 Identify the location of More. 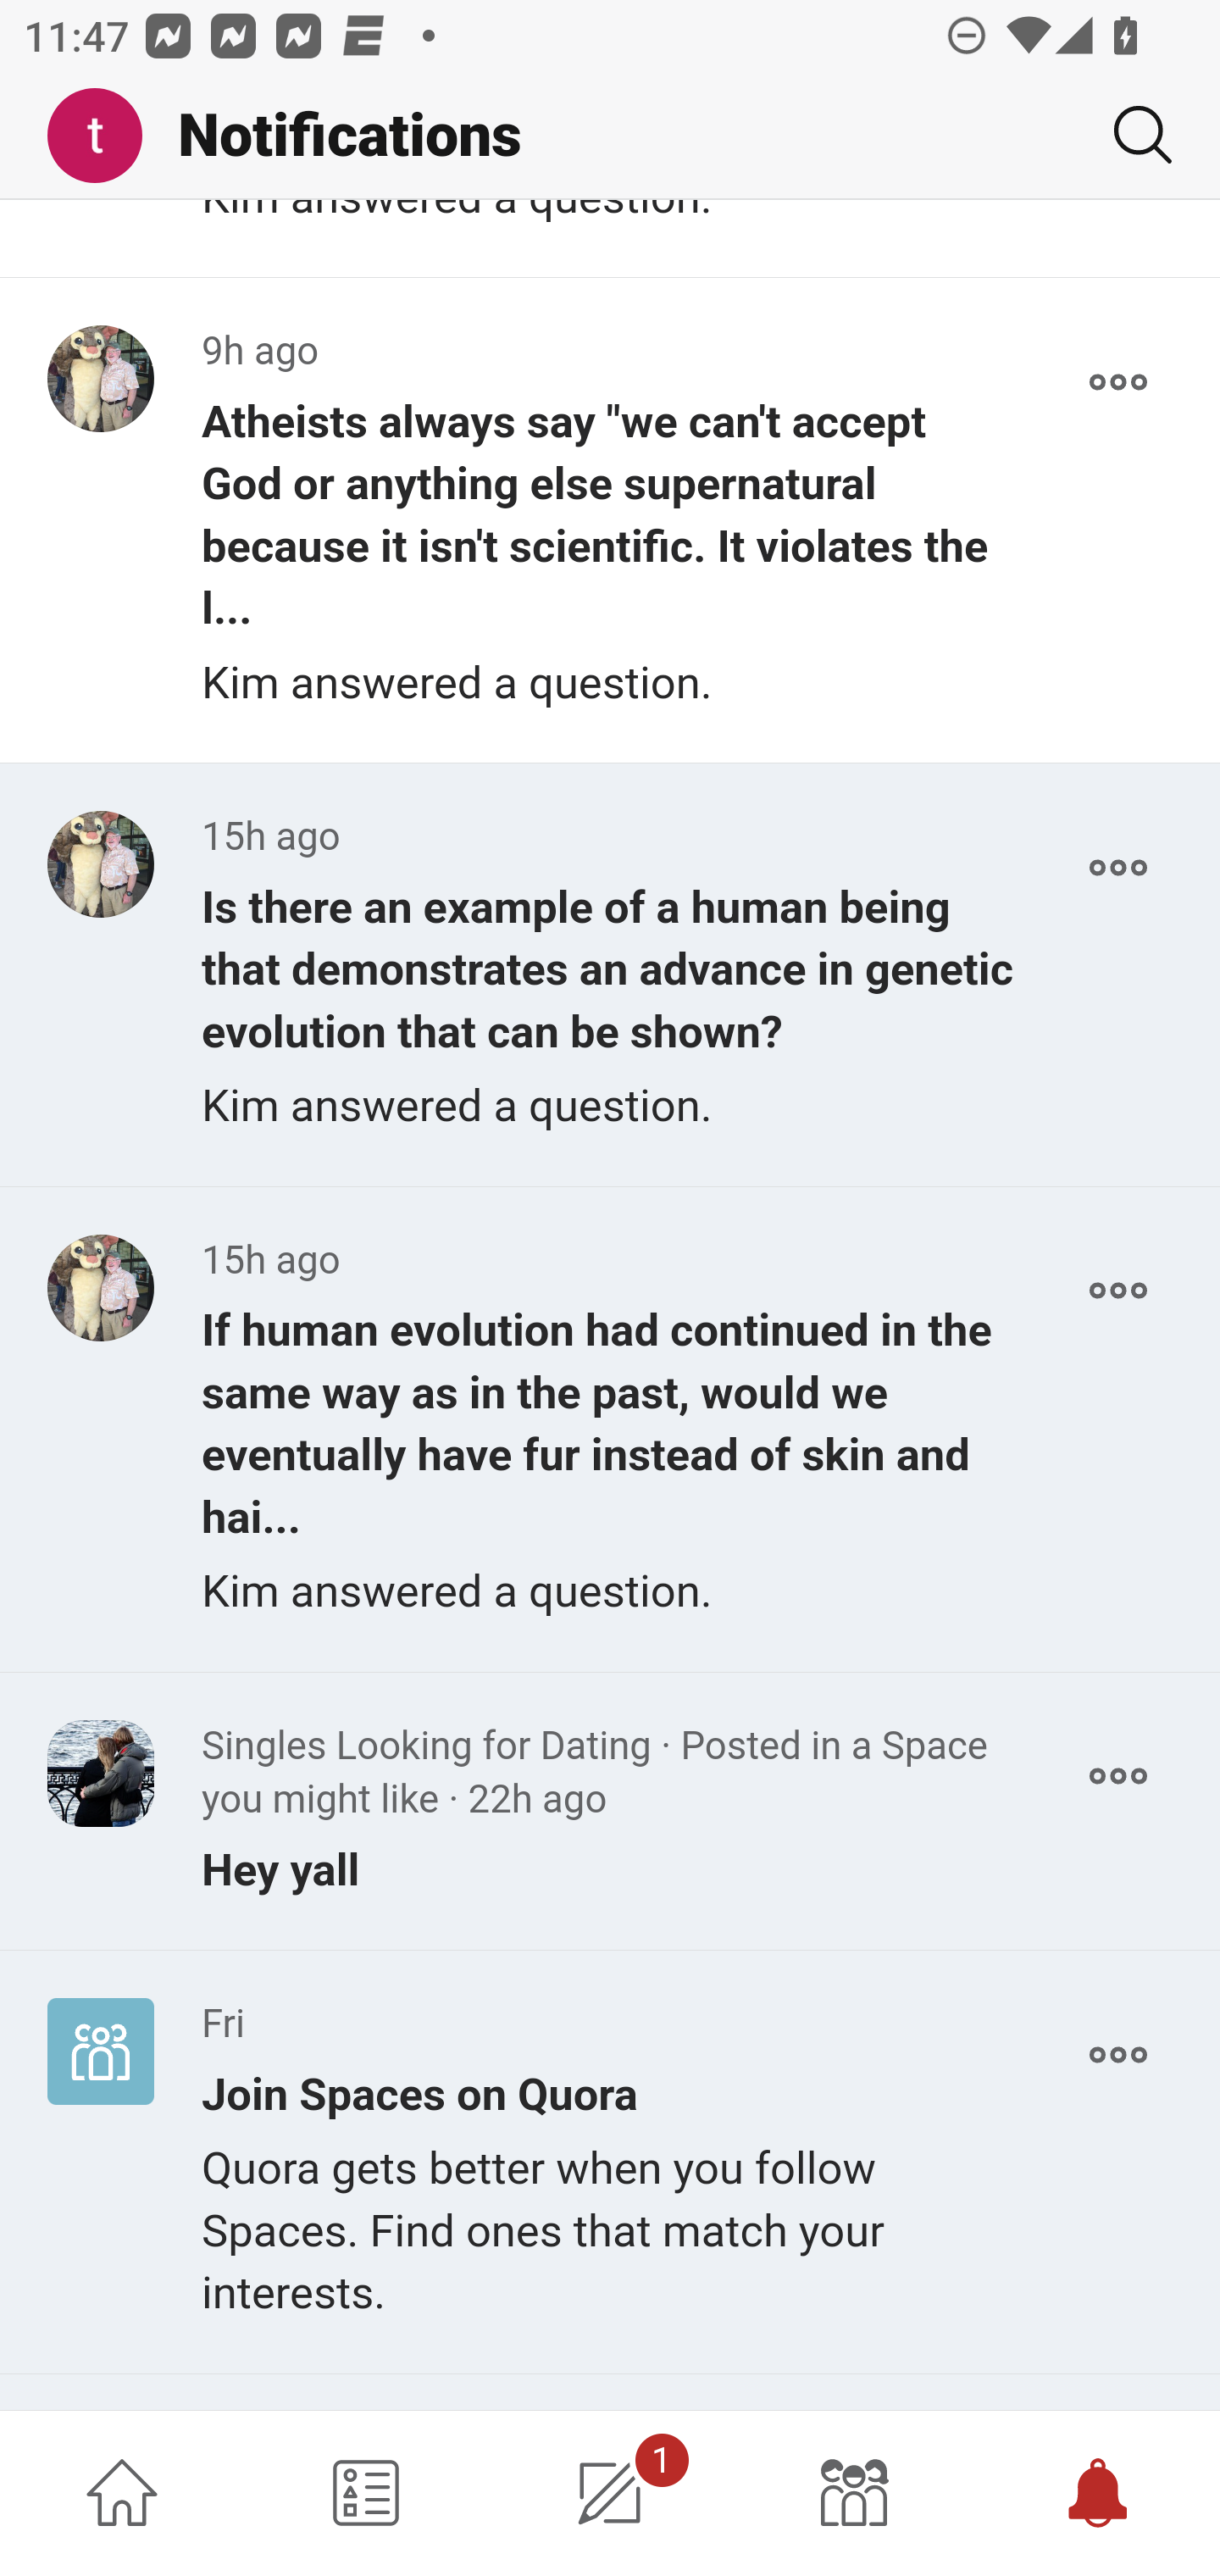
(1118, 2054).